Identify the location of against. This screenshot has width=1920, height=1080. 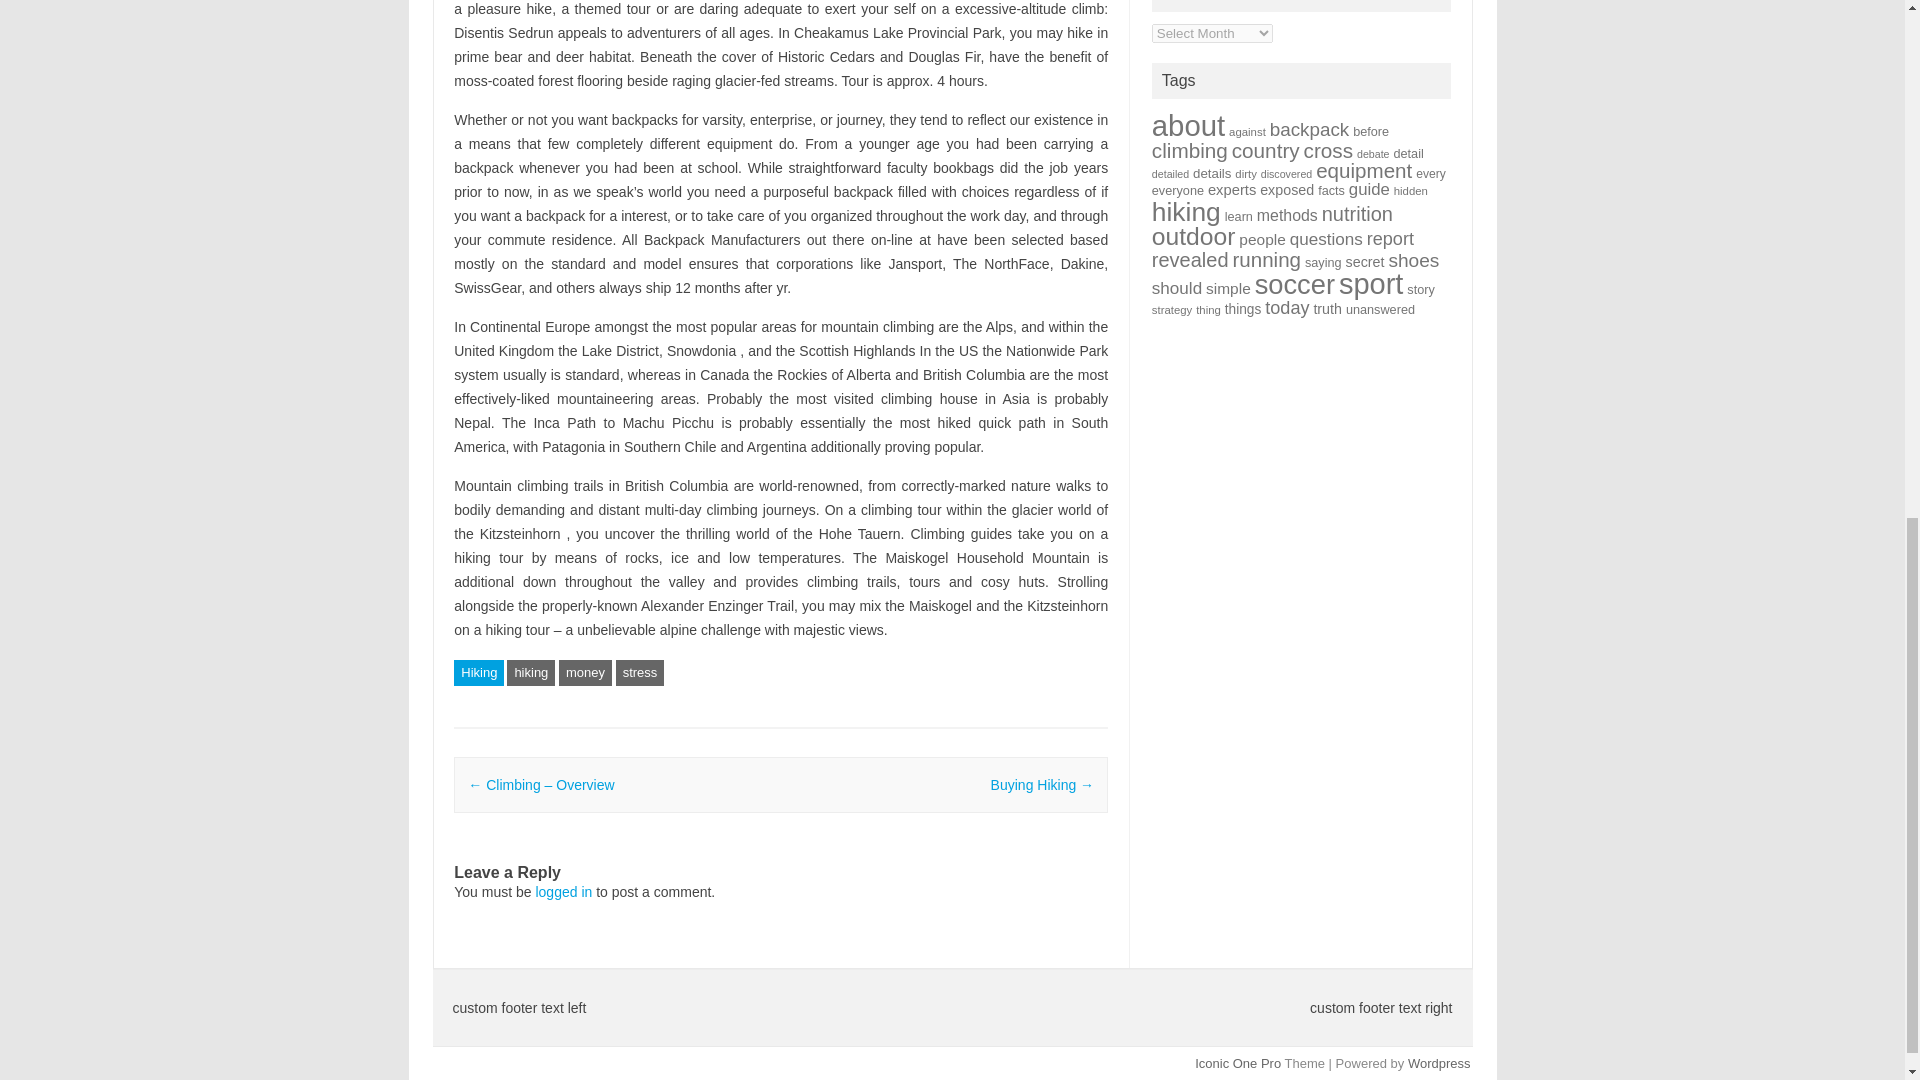
(1246, 132).